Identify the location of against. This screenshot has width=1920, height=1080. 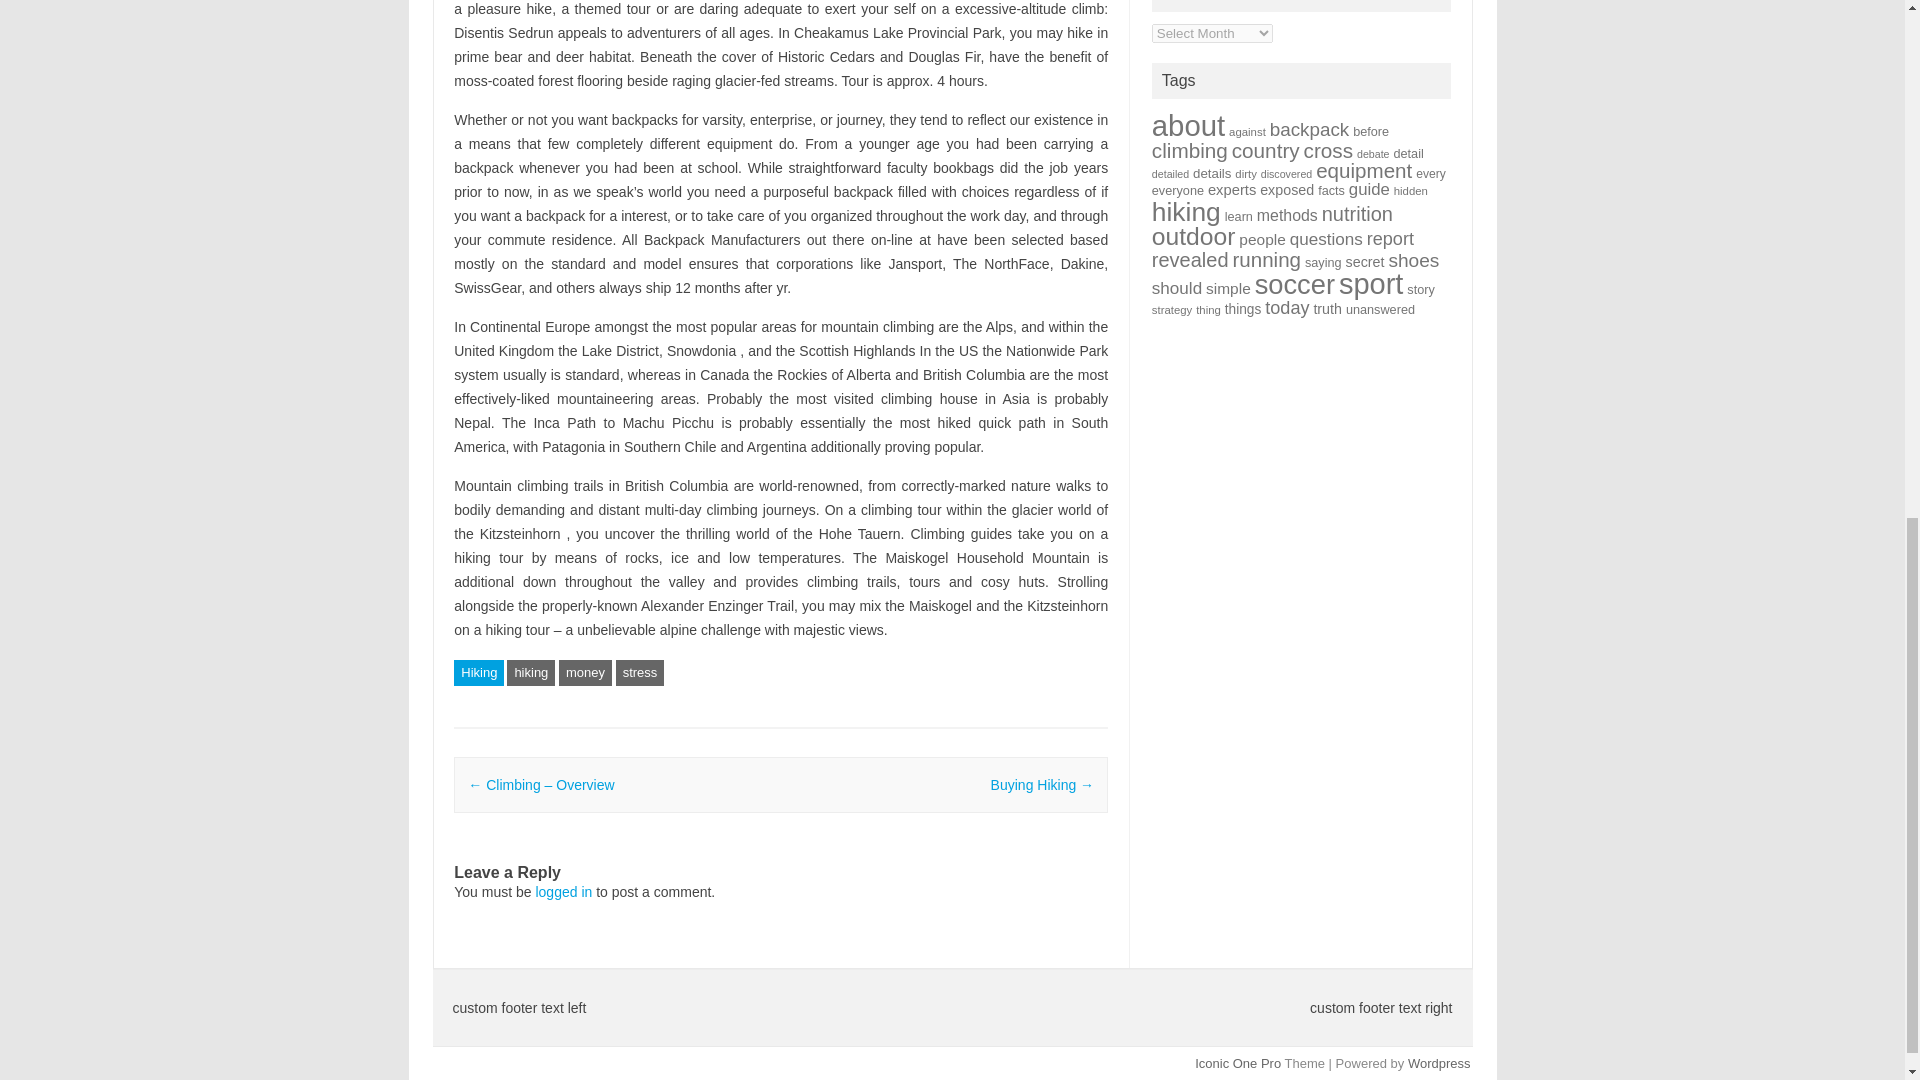
(1246, 132).